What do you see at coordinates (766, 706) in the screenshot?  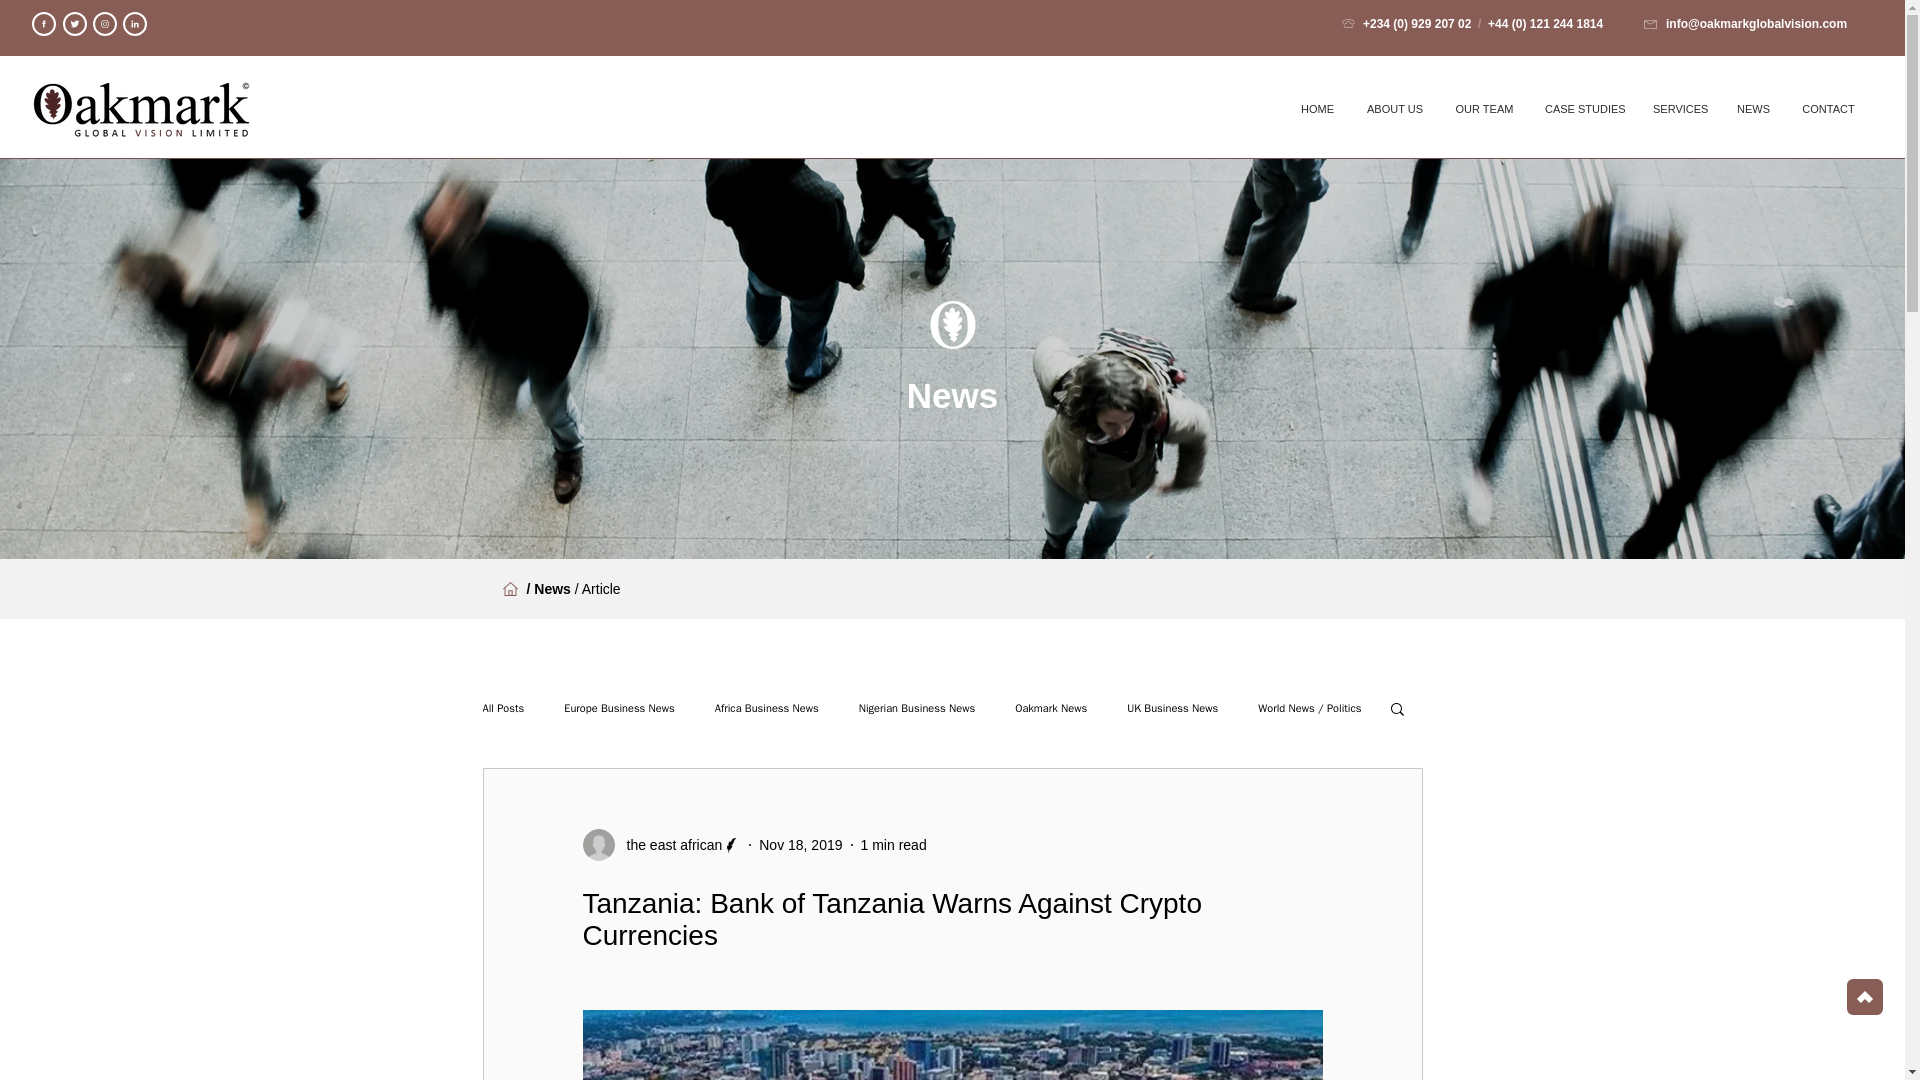 I see `Africa Business News` at bounding box center [766, 706].